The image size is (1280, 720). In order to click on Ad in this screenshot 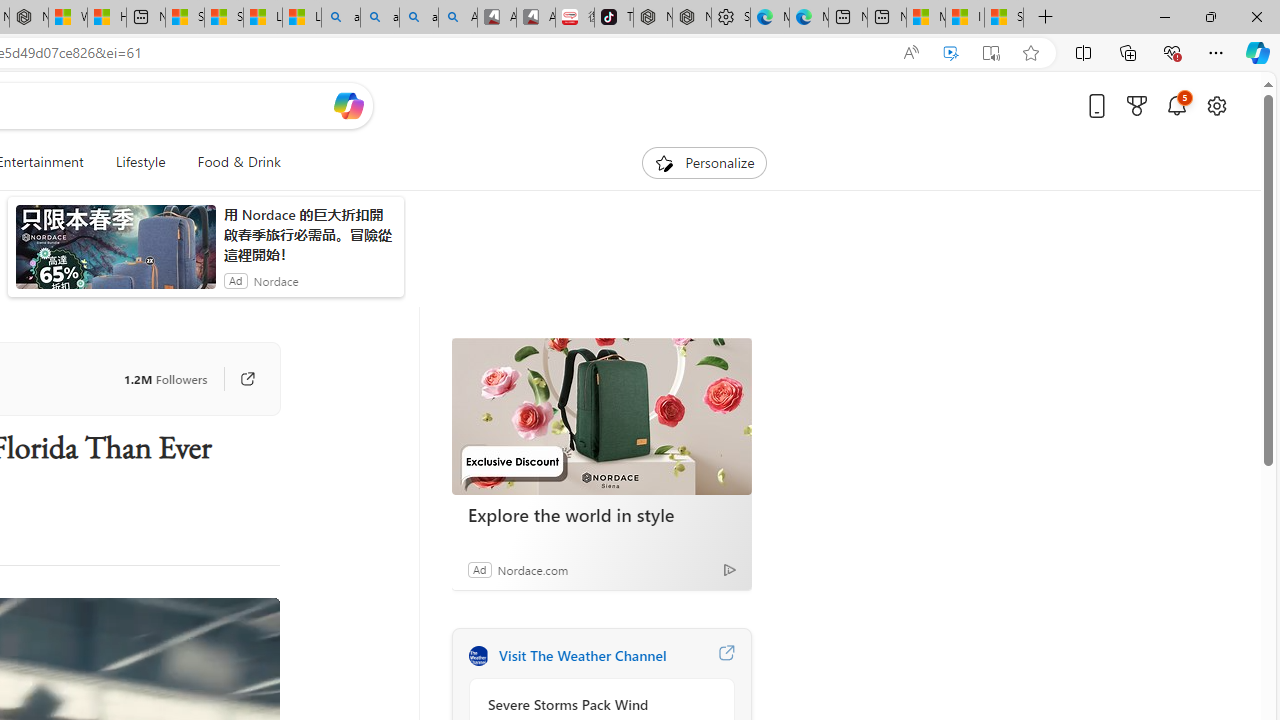, I will do `click(479, 569)`.